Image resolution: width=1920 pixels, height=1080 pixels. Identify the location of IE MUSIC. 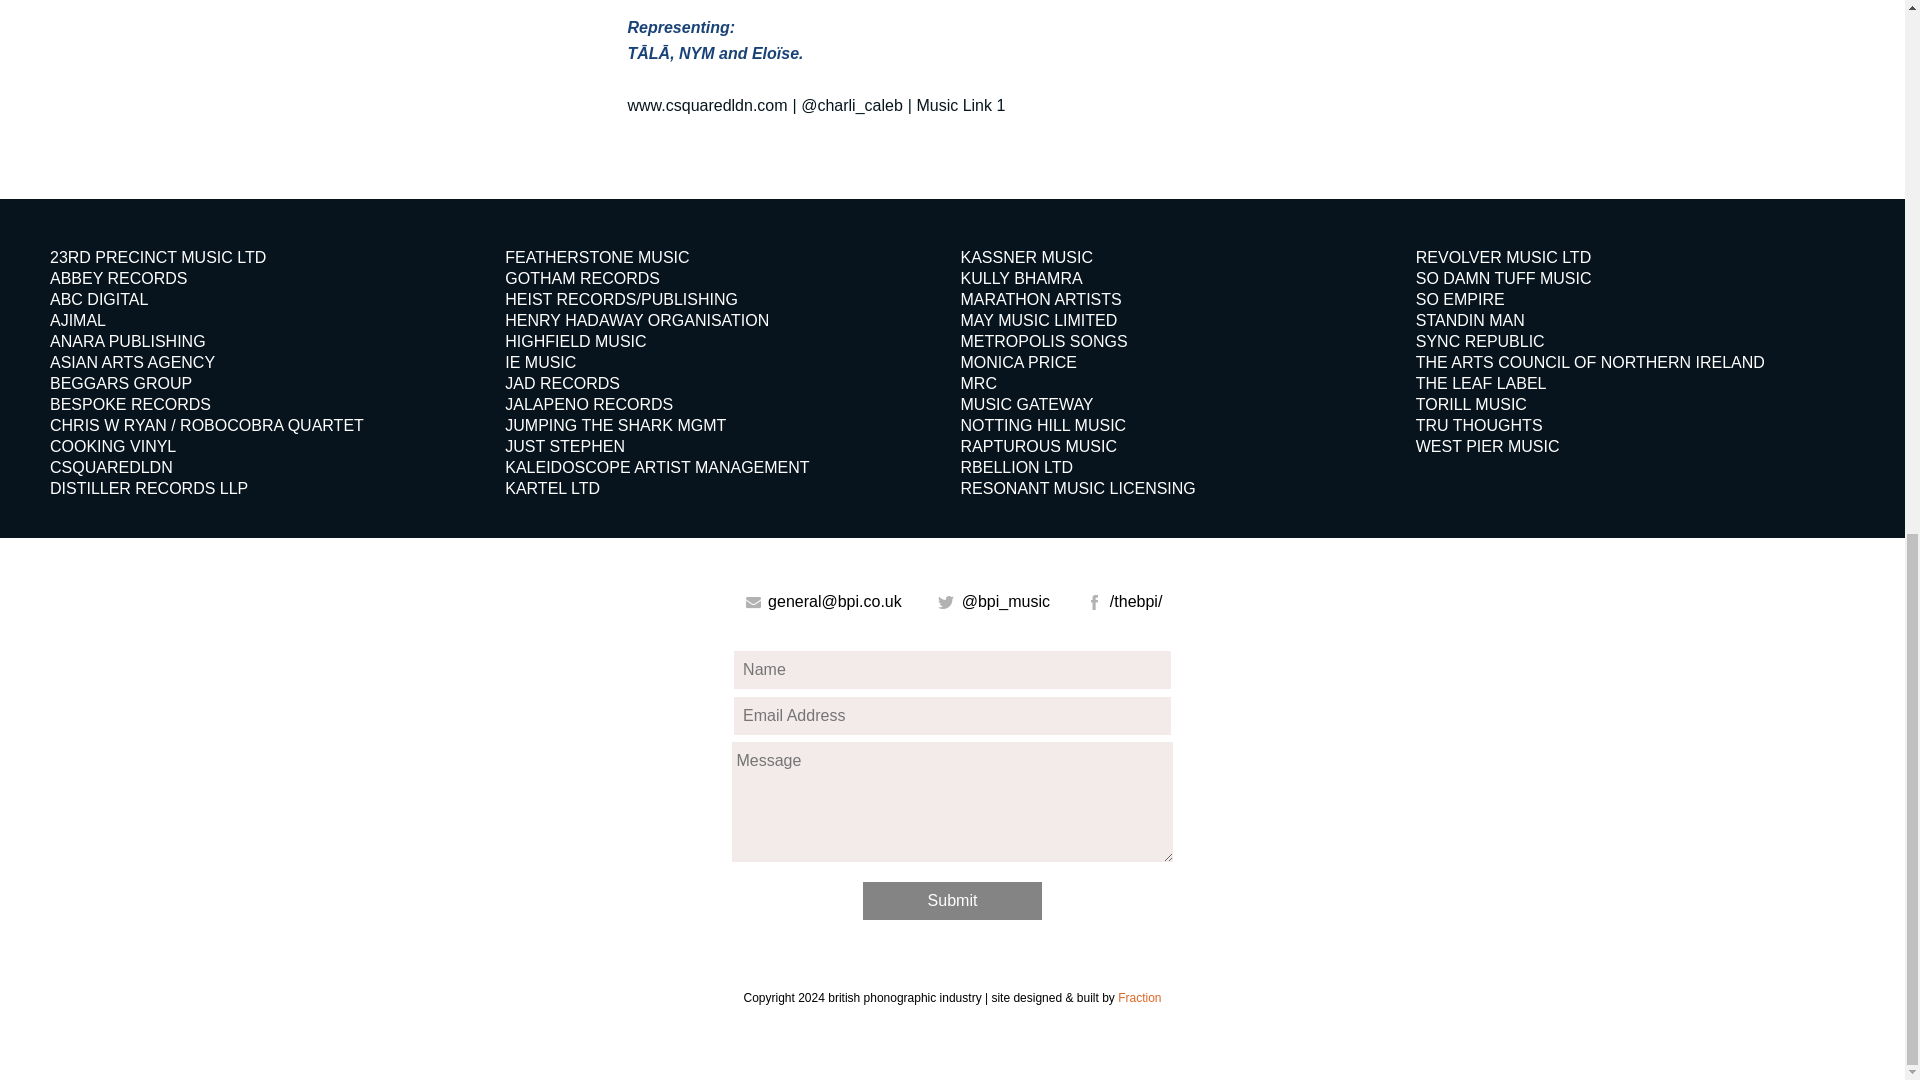
(540, 362).